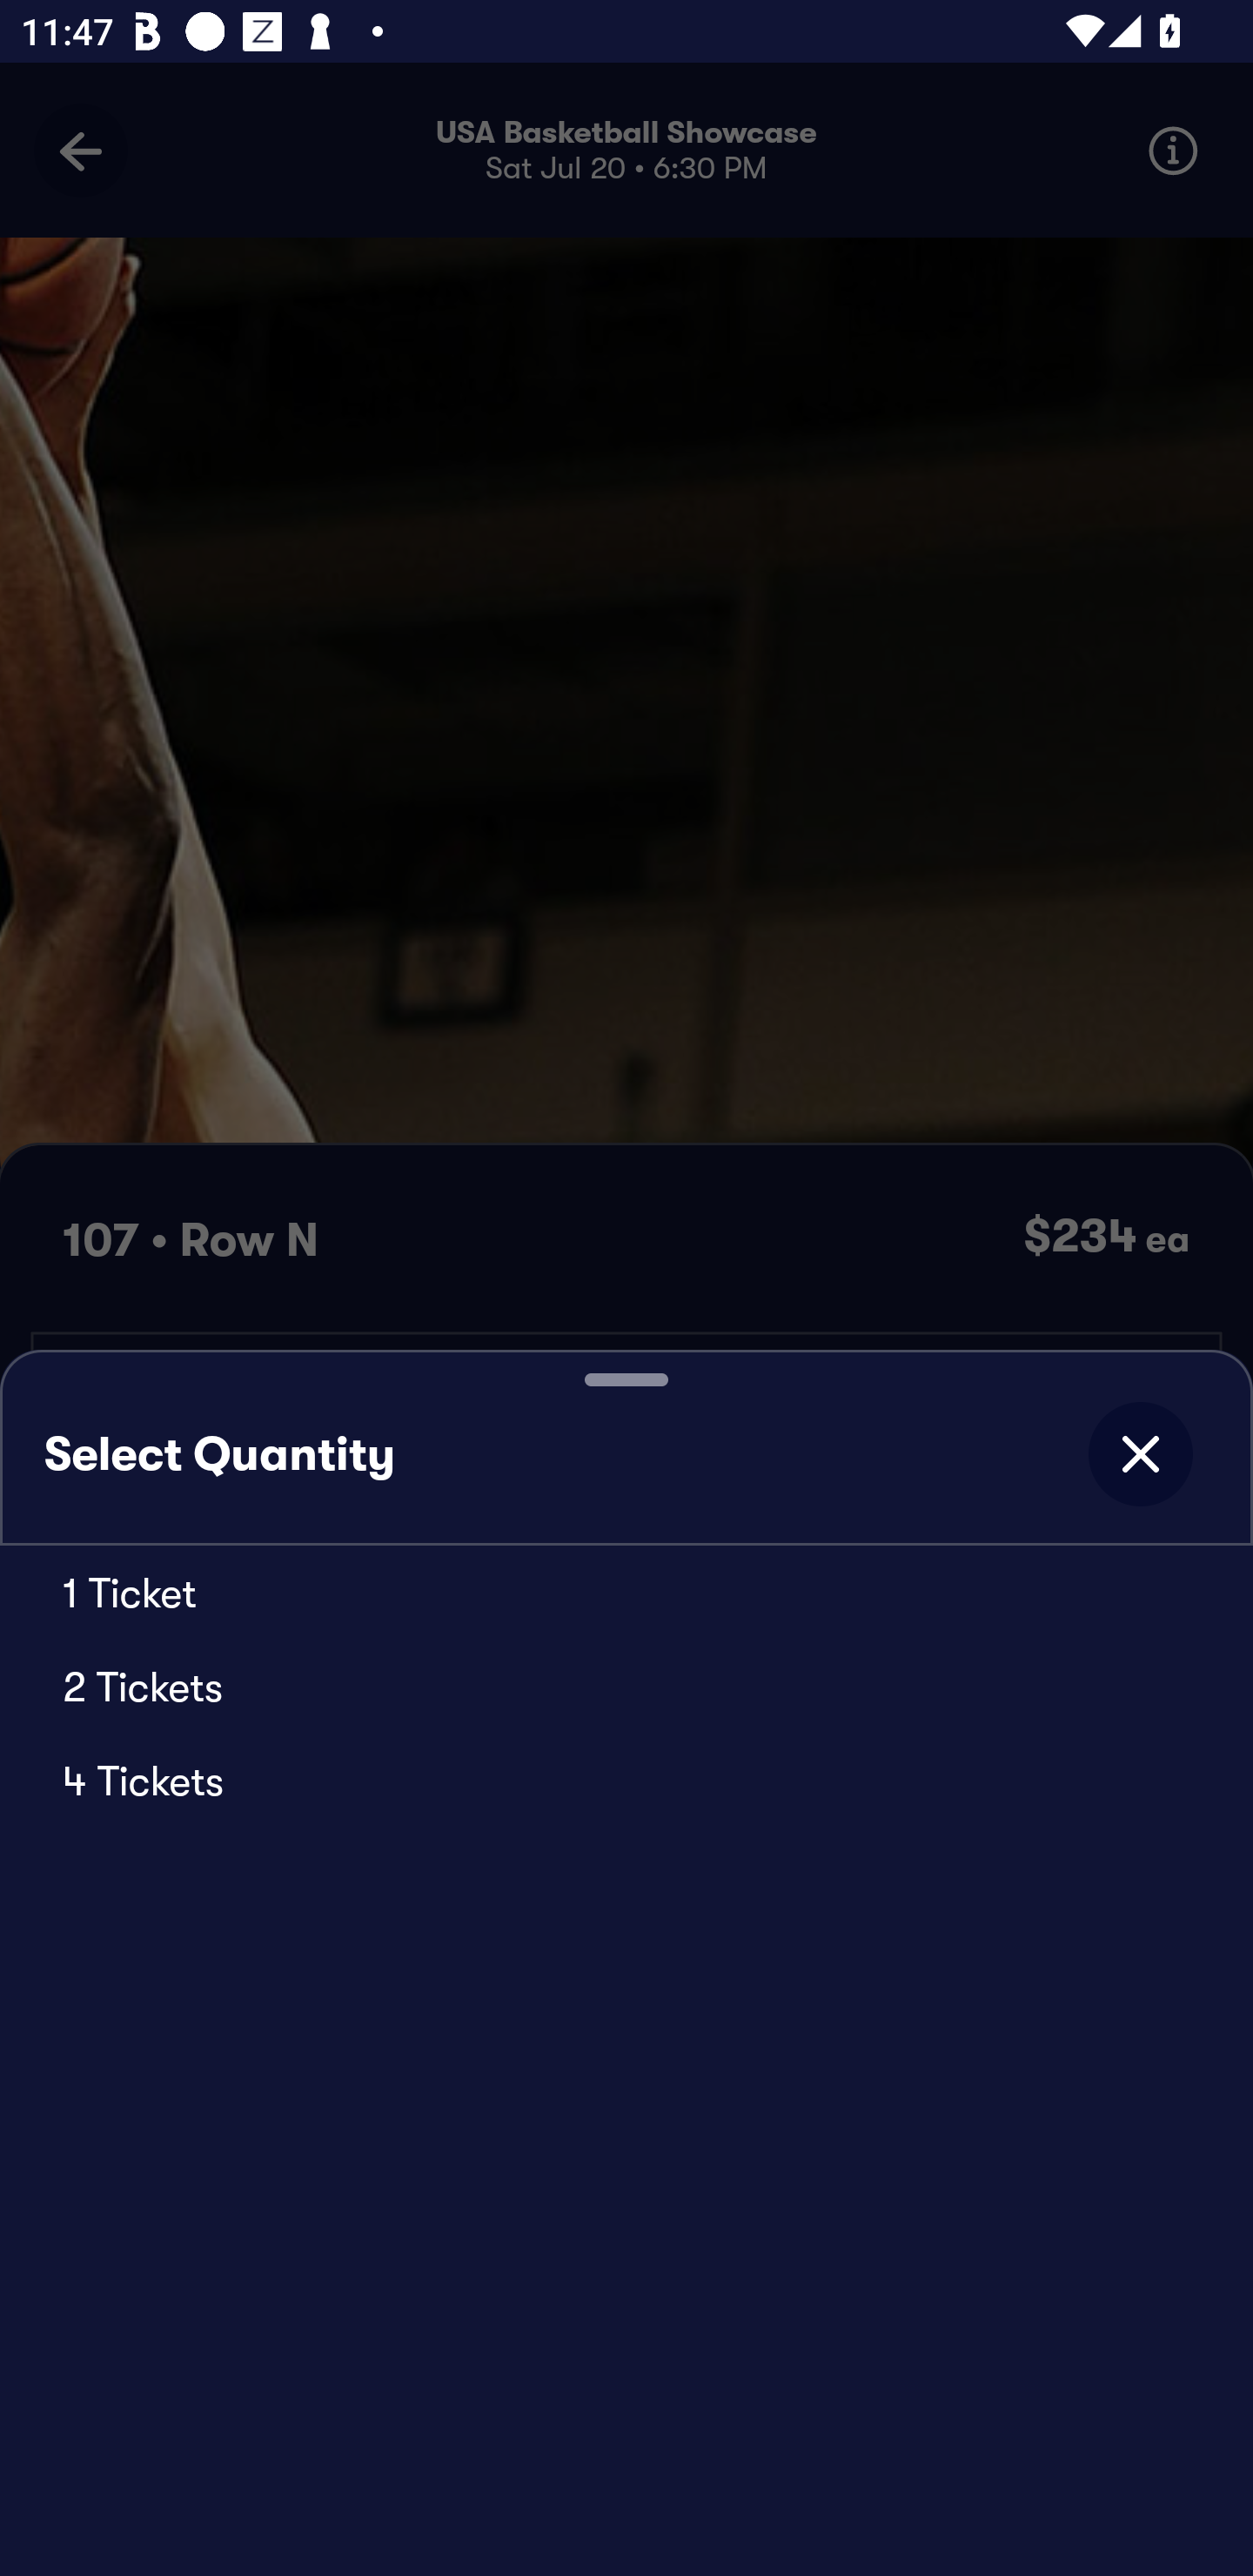 Image resolution: width=1253 pixels, height=2576 pixels. Describe the element at coordinates (1140, 1453) in the screenshot. I see `close` at that location.